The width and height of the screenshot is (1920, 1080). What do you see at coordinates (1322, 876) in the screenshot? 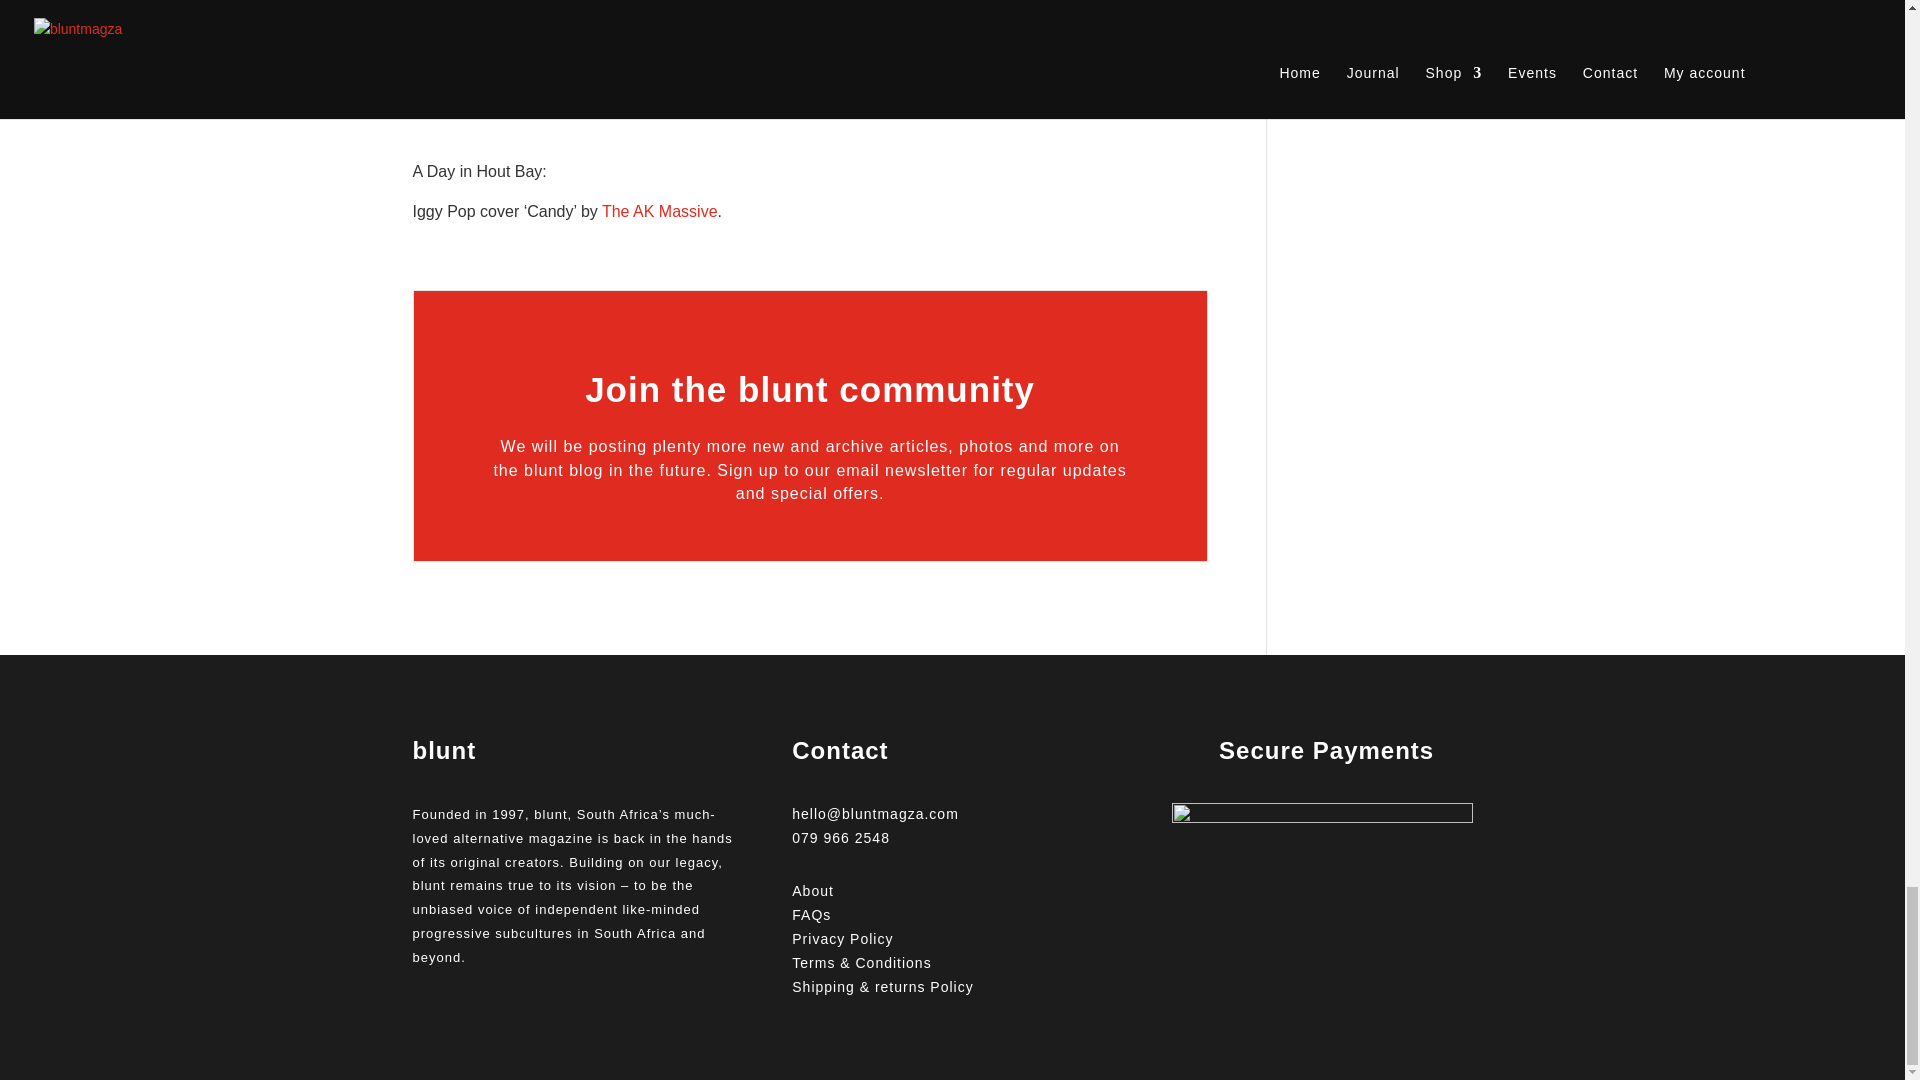
I see `pay-types` at bounding box center [1322, 876].